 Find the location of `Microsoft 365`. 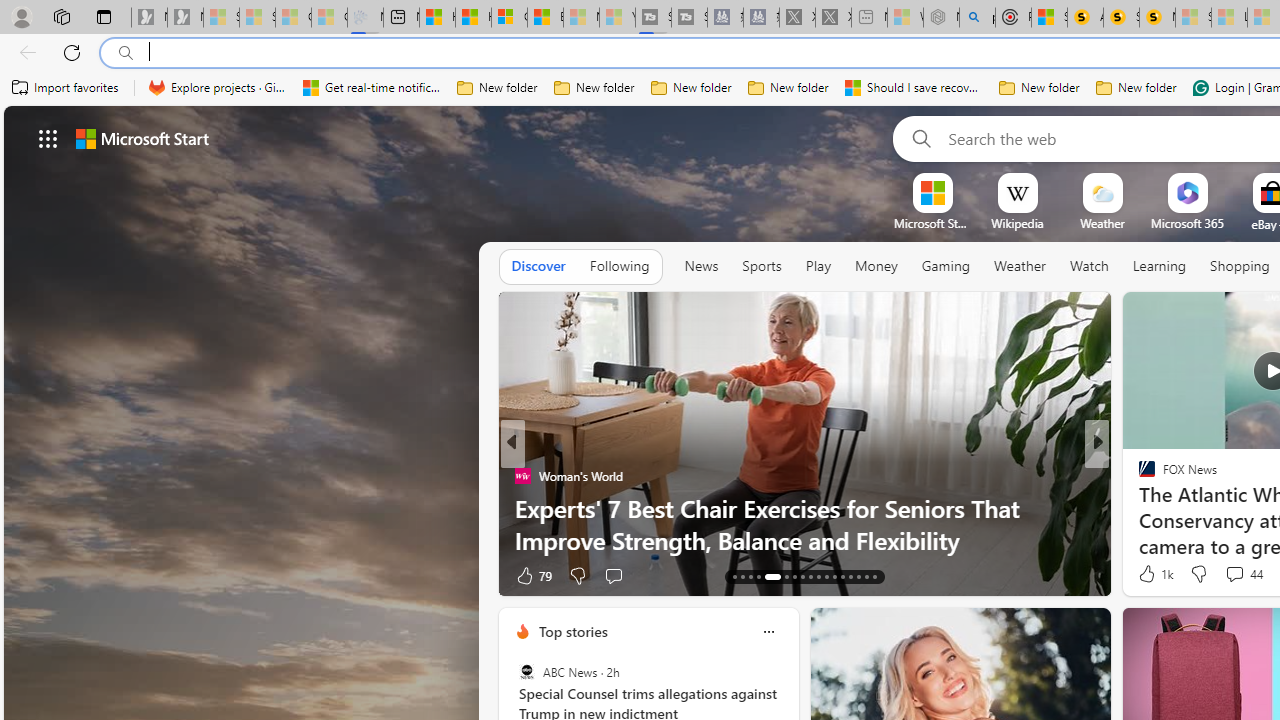

Microsoft 365 is located at coordinates (1186, 223).